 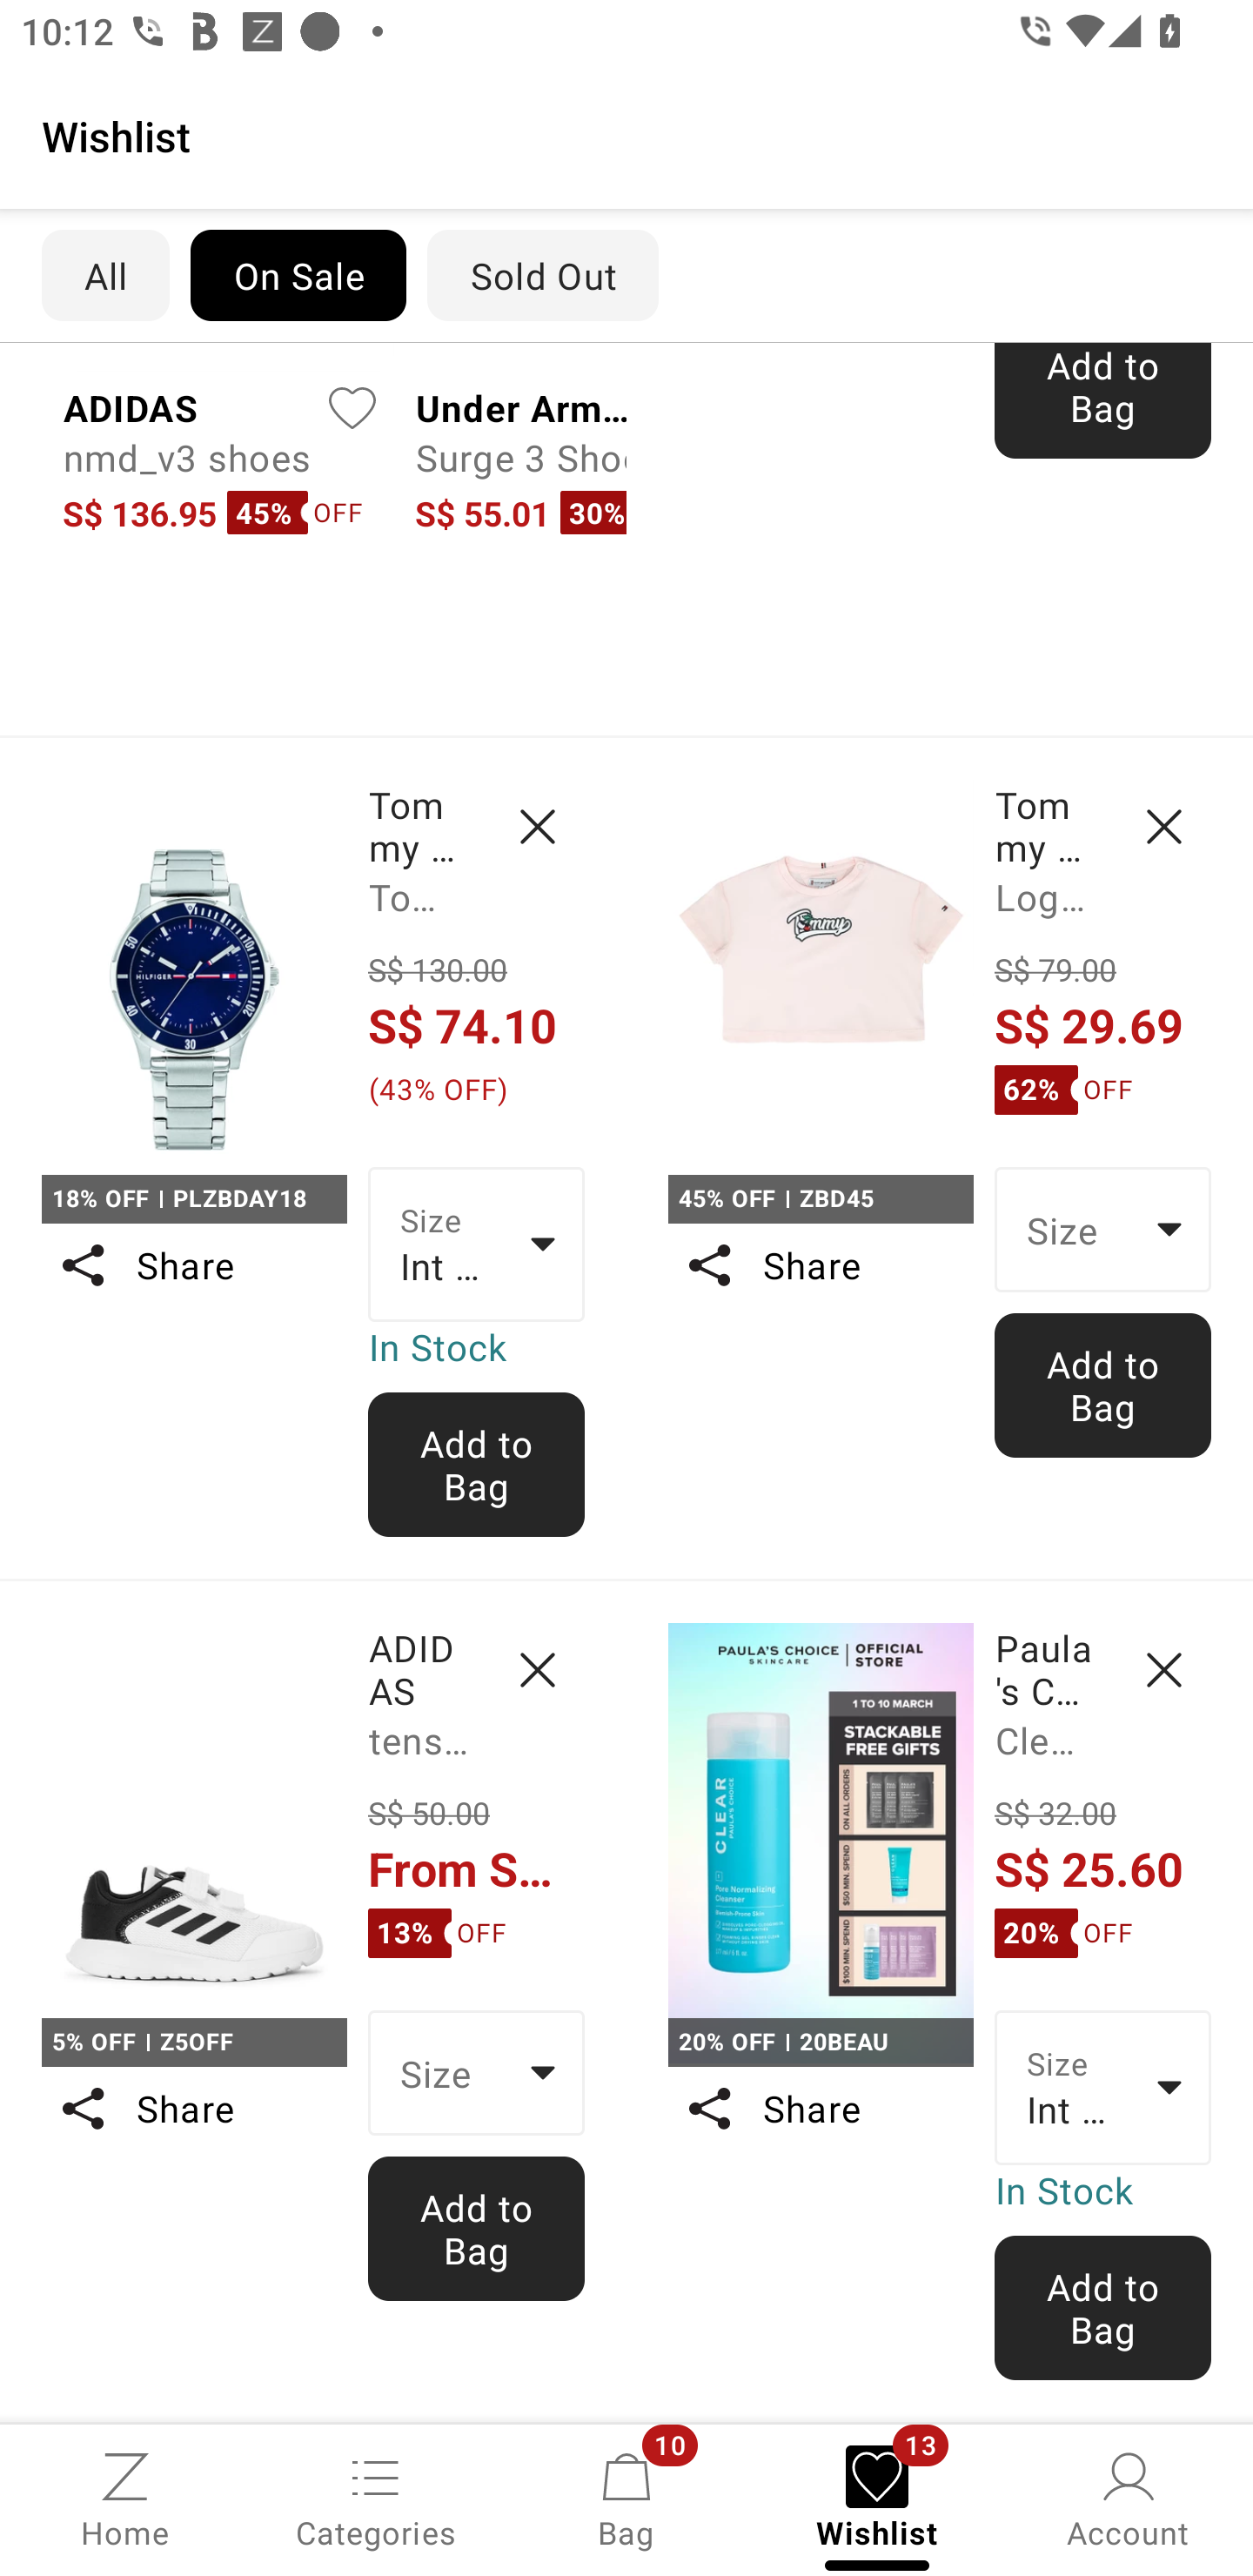 What do you see at coordinates (1103, 2087) in the screenshot?
I see `Size Int 177 ml` at bounding box center [1103, 2087].